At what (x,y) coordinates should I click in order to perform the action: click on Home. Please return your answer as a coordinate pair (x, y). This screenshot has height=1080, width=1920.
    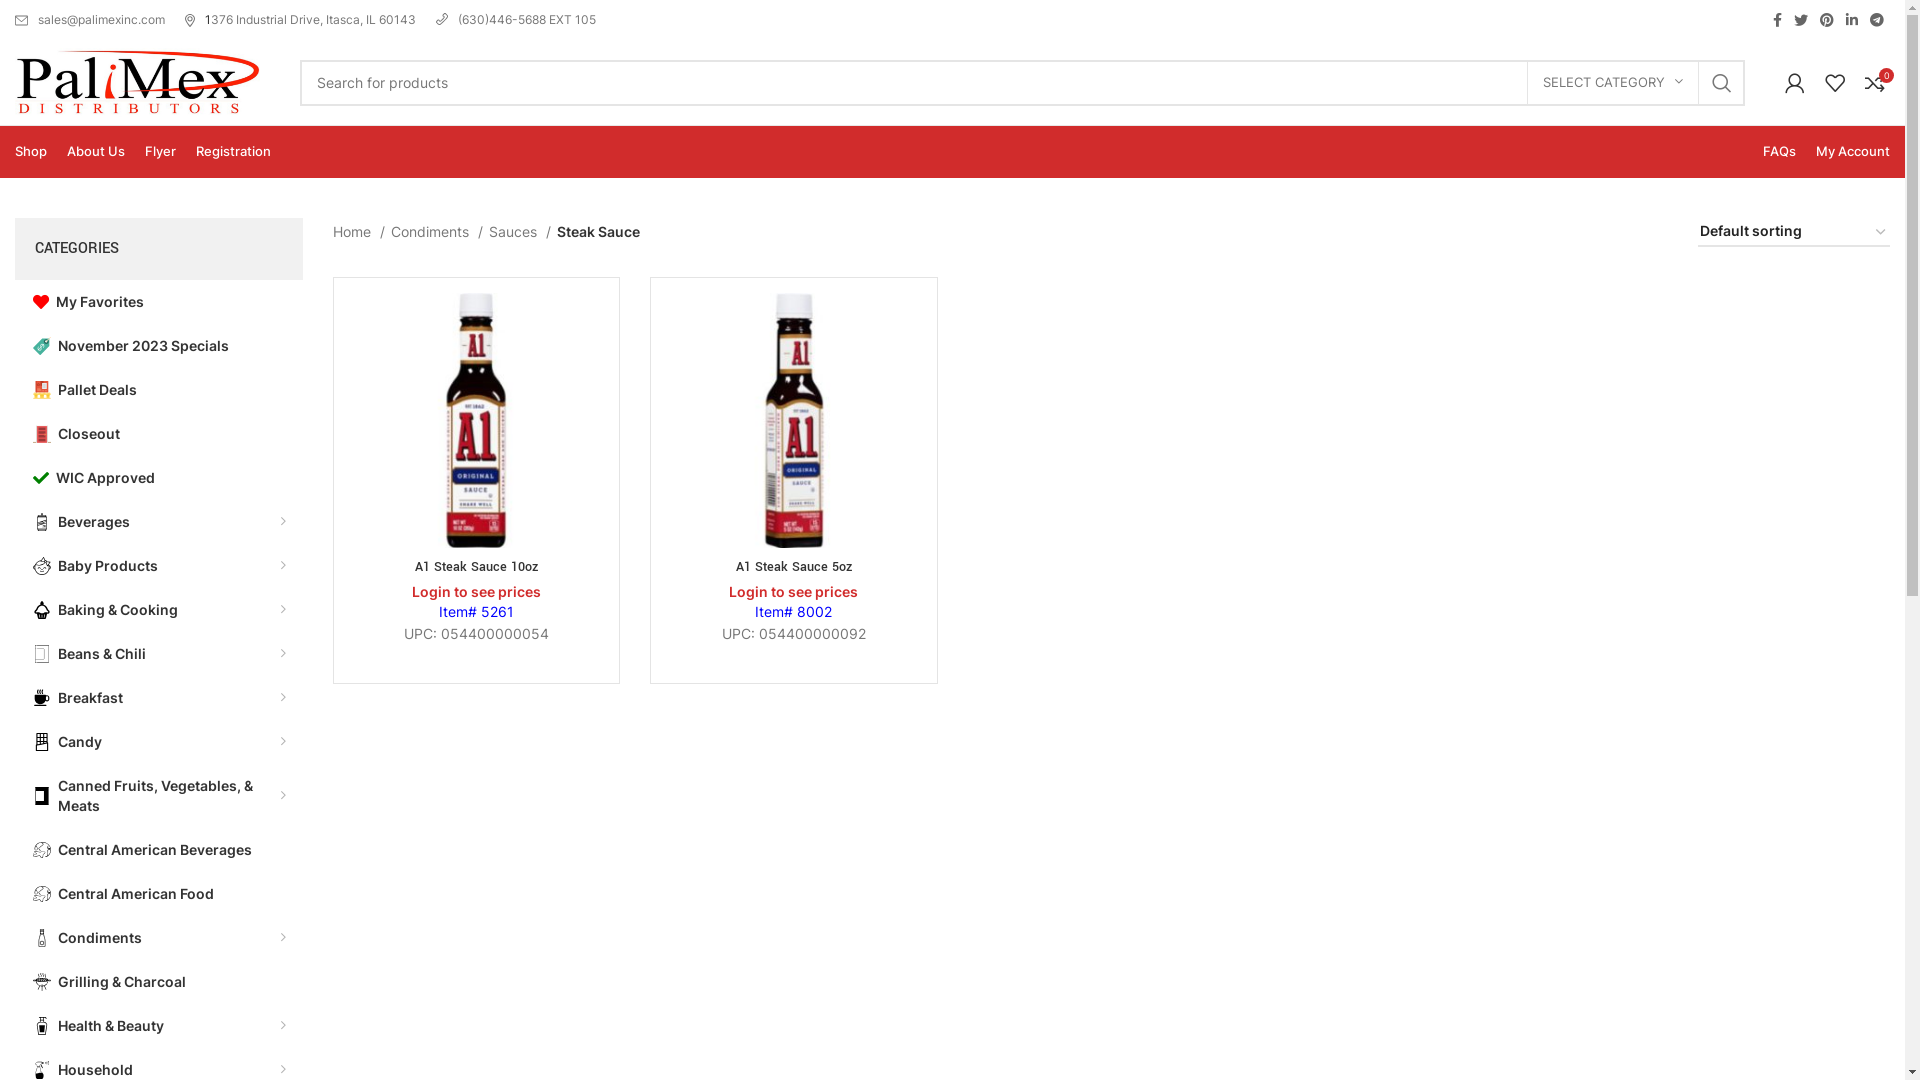
    Looking at the image, I should click on (358, 232).